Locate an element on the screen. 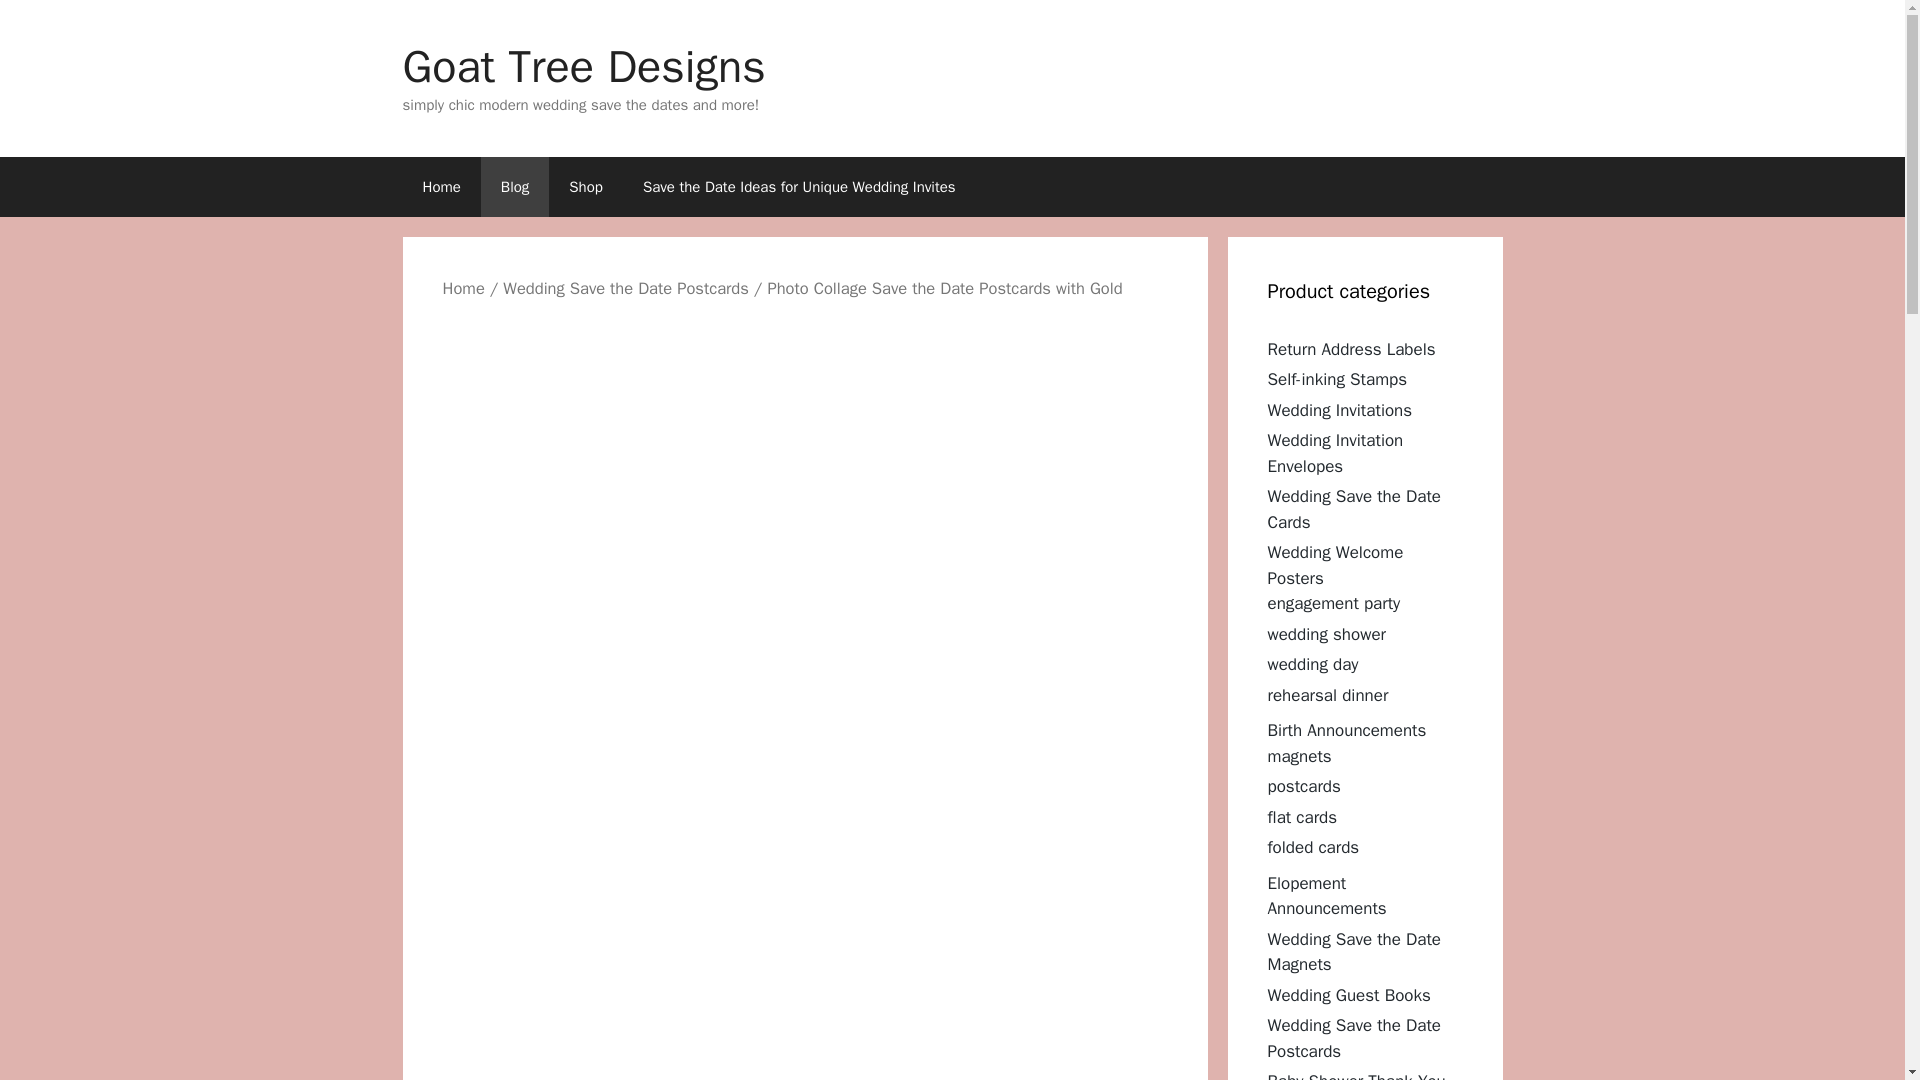  Wedding Invitation Envelopes is located at coordinates (1335, 453).